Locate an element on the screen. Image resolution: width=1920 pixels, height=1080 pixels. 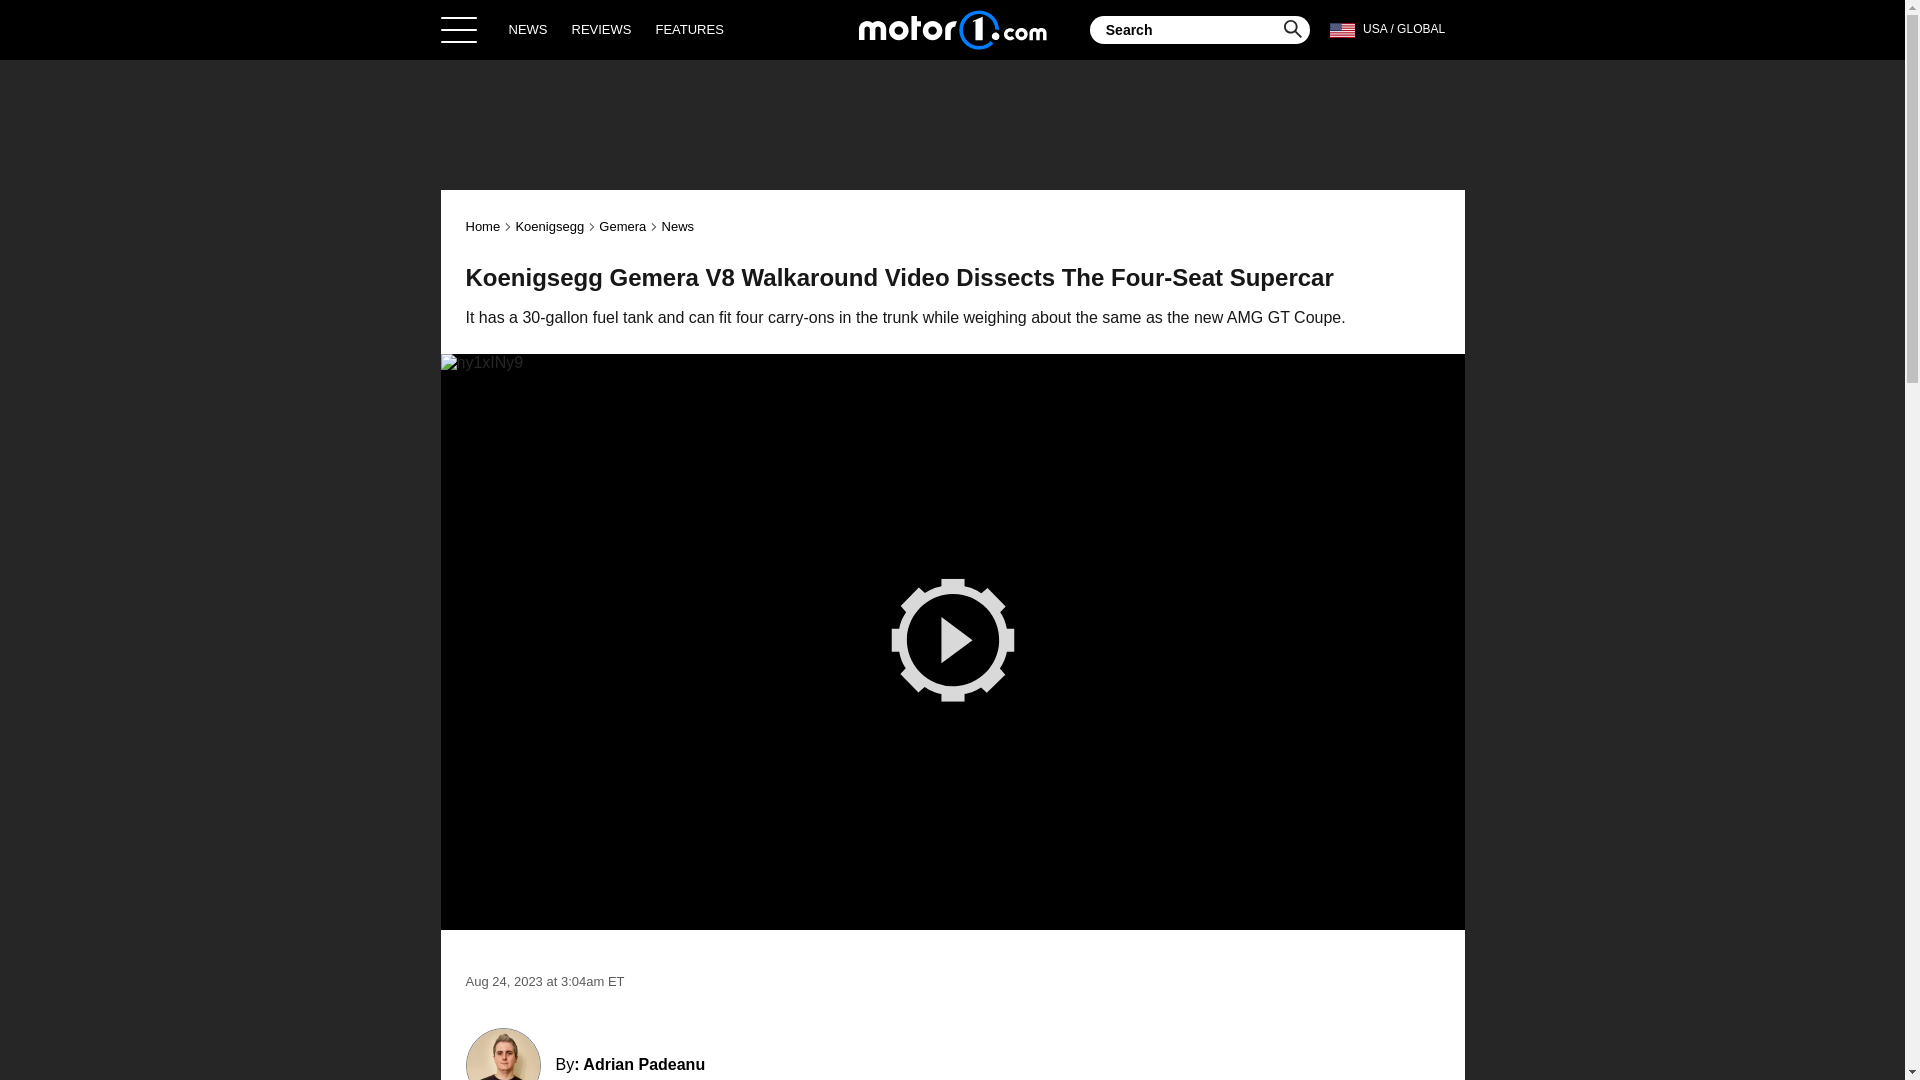
Home is located at coordinates (484, 226).